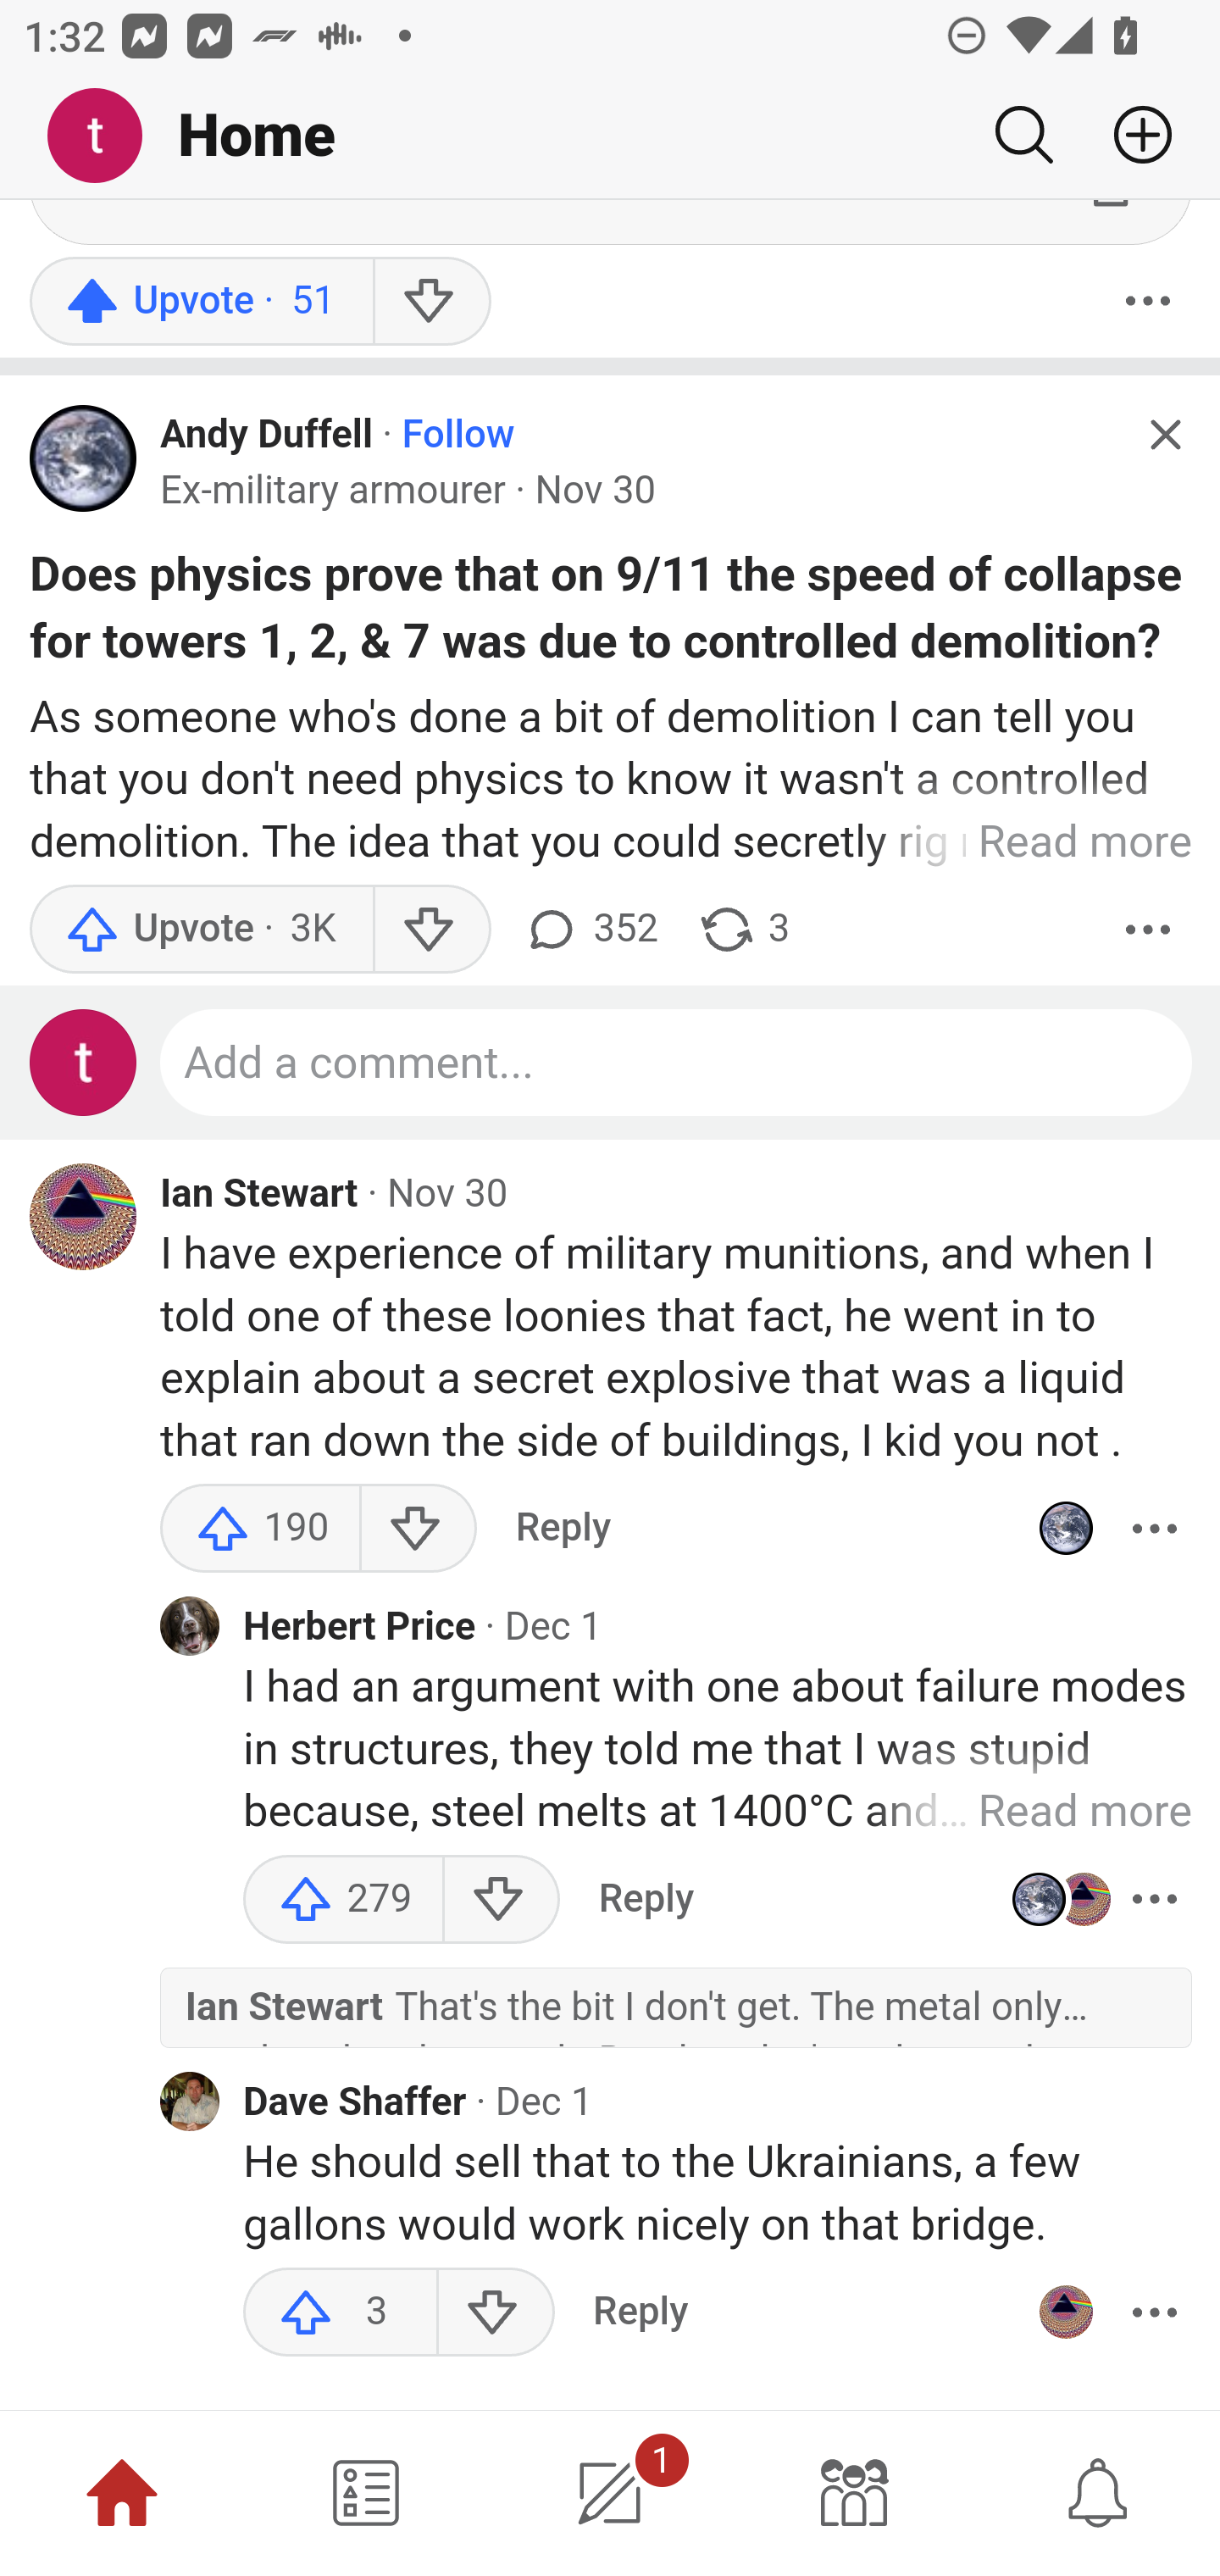 This screenshot has height=2576, width=1220. What do you see at coordinates (84, 1219) in the screenshot?
I see `Profile photo for Ian Stewart` at bounding box center [84, 1219].